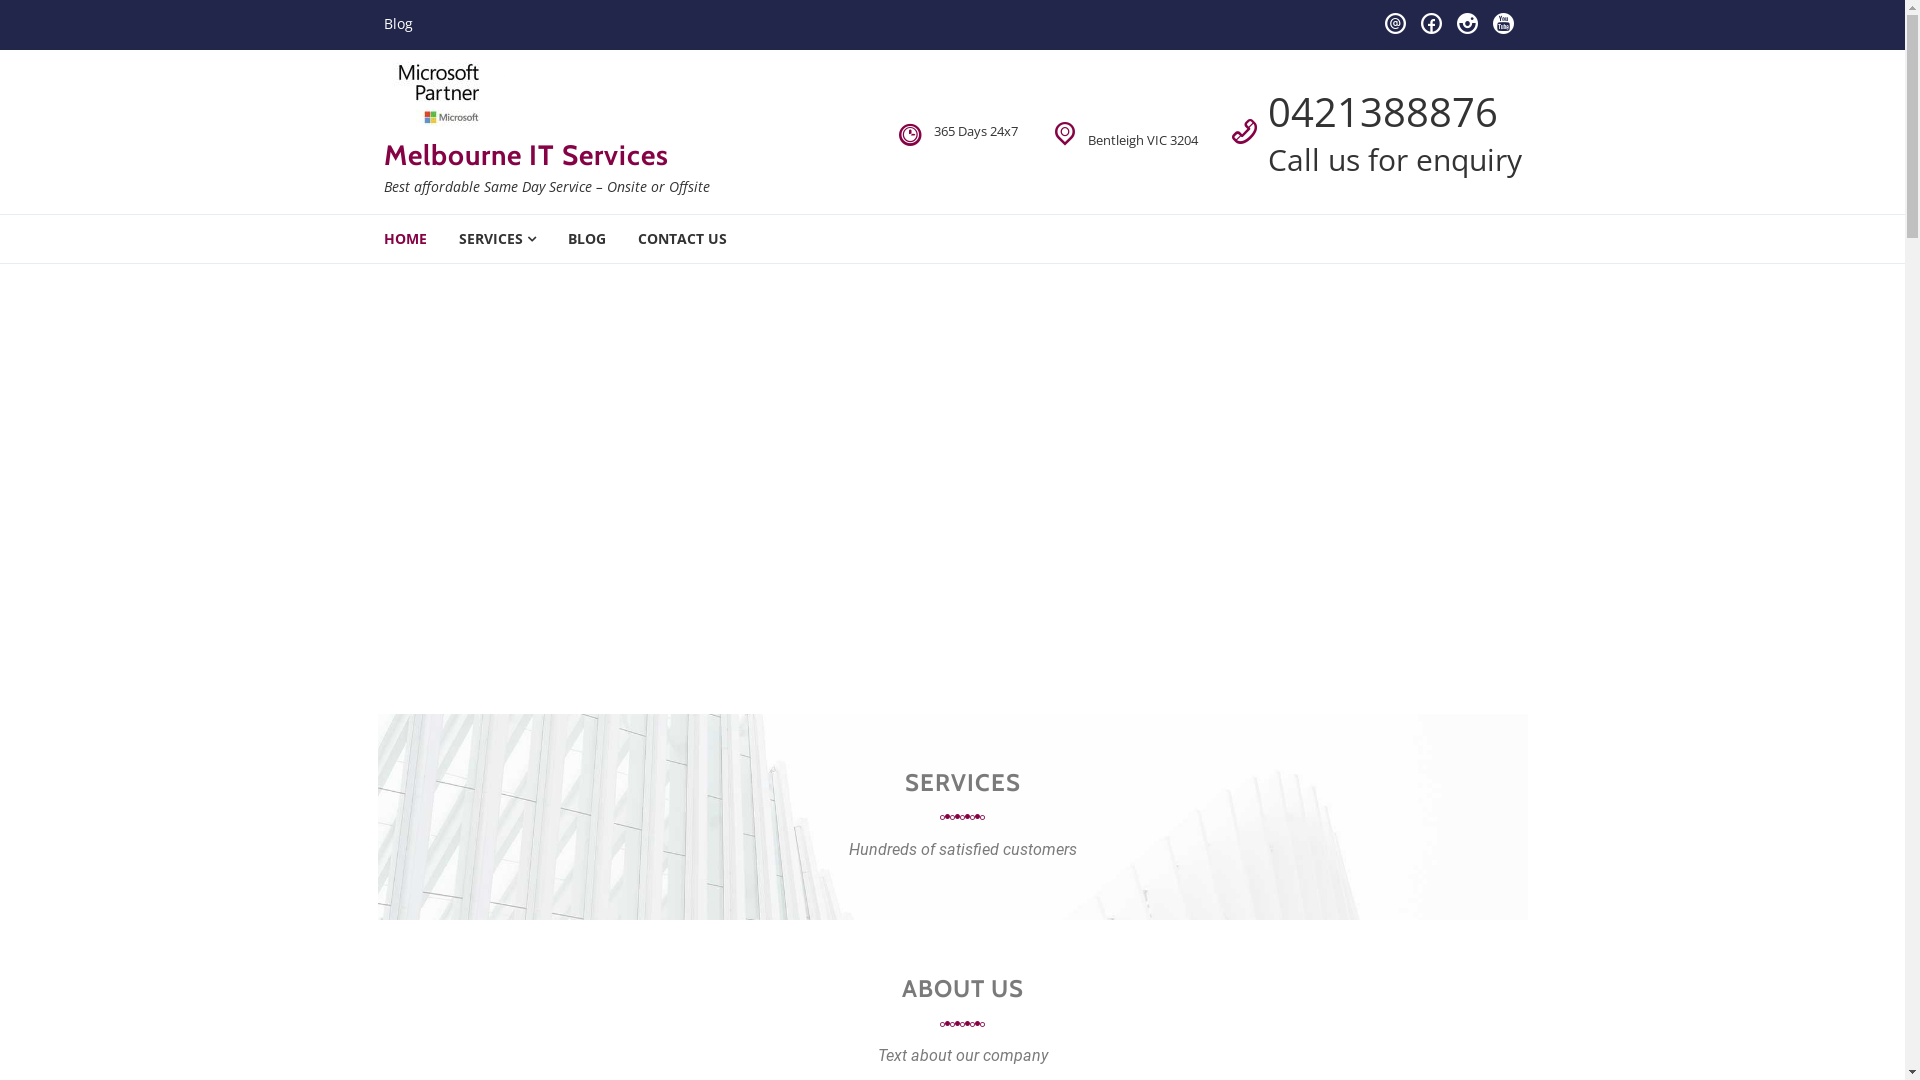 Image resolution: width=1920 pixels, height=1080 pixels. What do you see at coordinates (587, 239) in the screenshot?
I see `BLOG` at bounding box center [587, 239].